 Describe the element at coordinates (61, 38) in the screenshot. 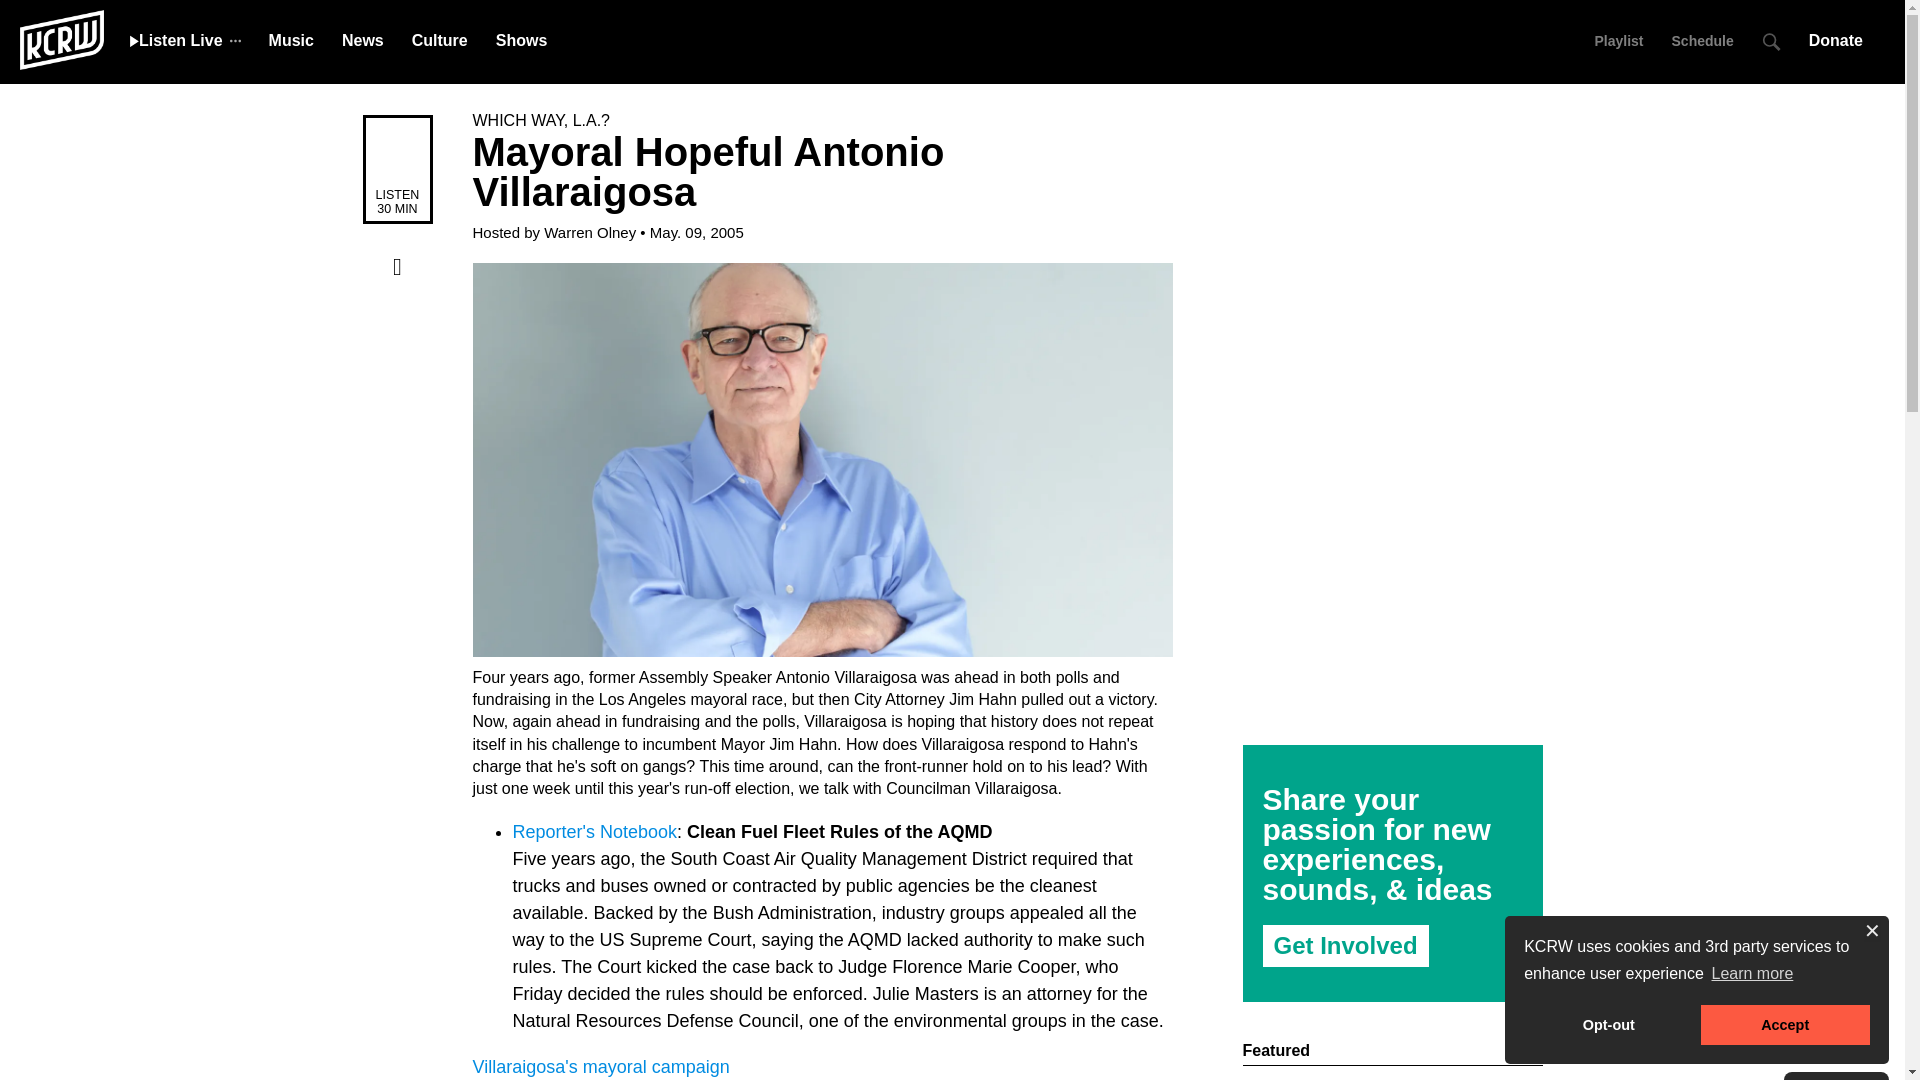

I see `KCRW` at that location.